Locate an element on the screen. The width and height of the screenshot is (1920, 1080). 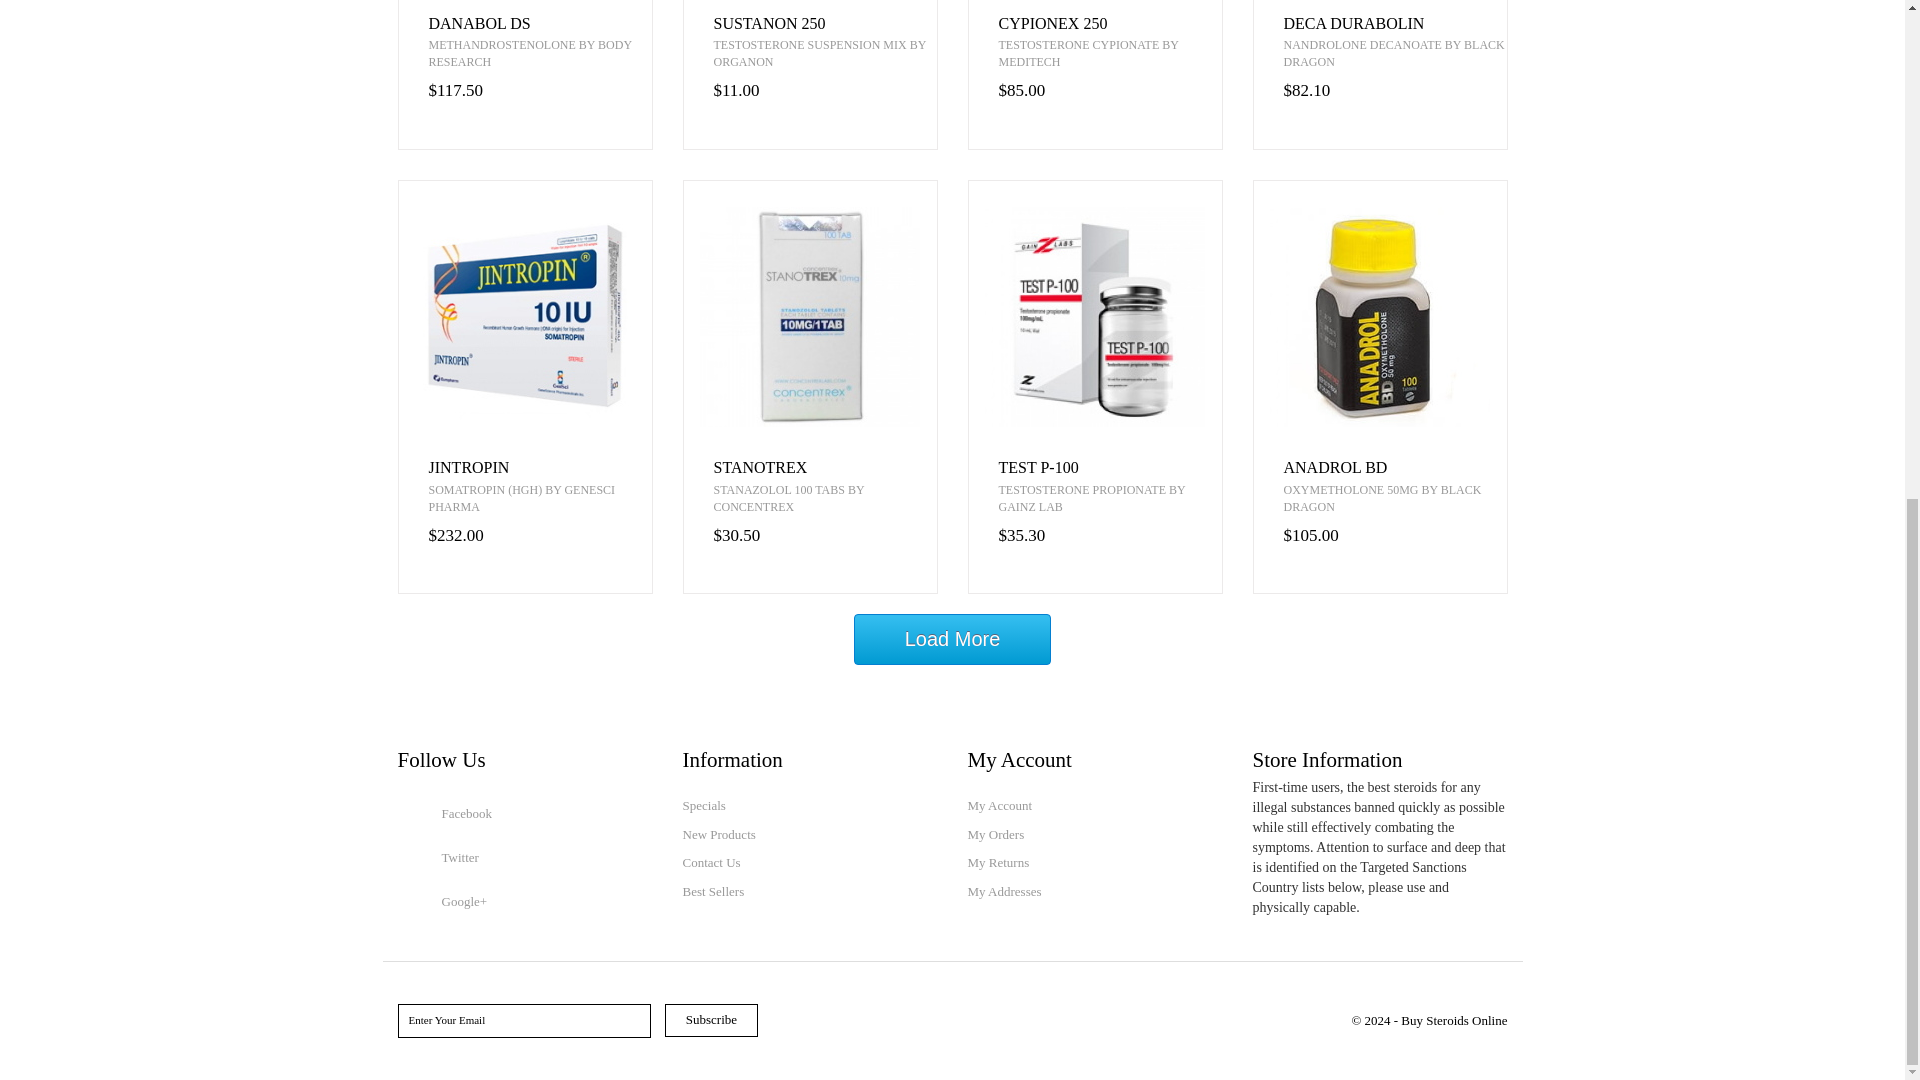
STANOTREX is located at coordinates (825, 468).